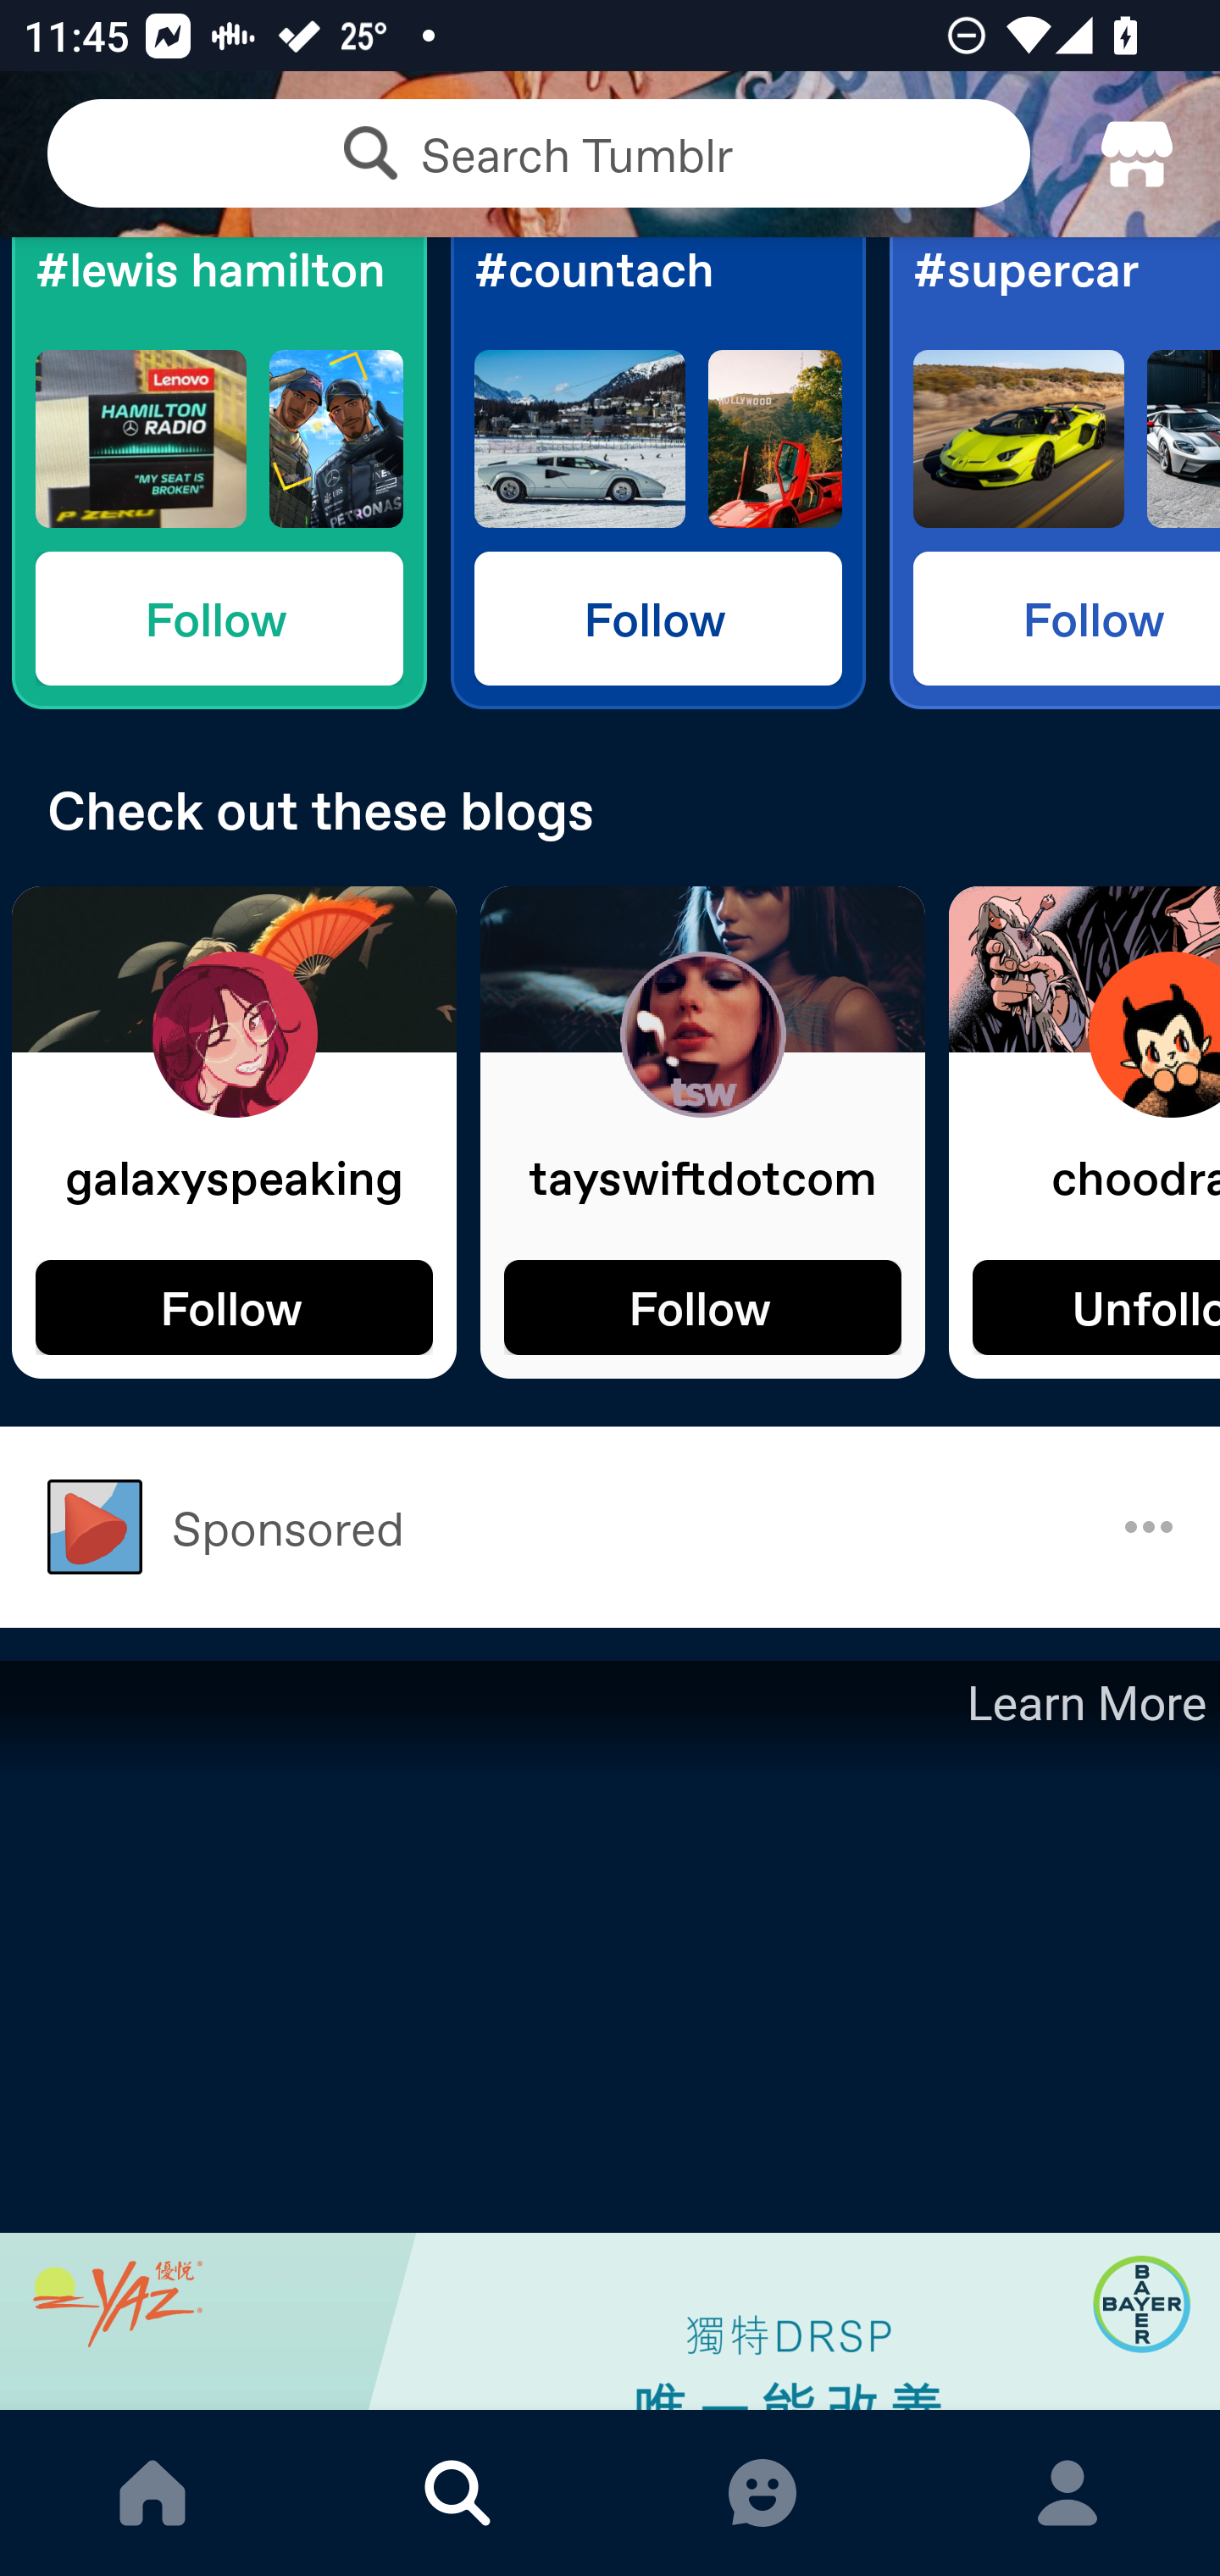 The height and width of the screenshot is (2576, 1220). What do you see at coordinates (1137, 154) in the screenshot?
I see `TumblrMart` at bounding box center [1137, 154].